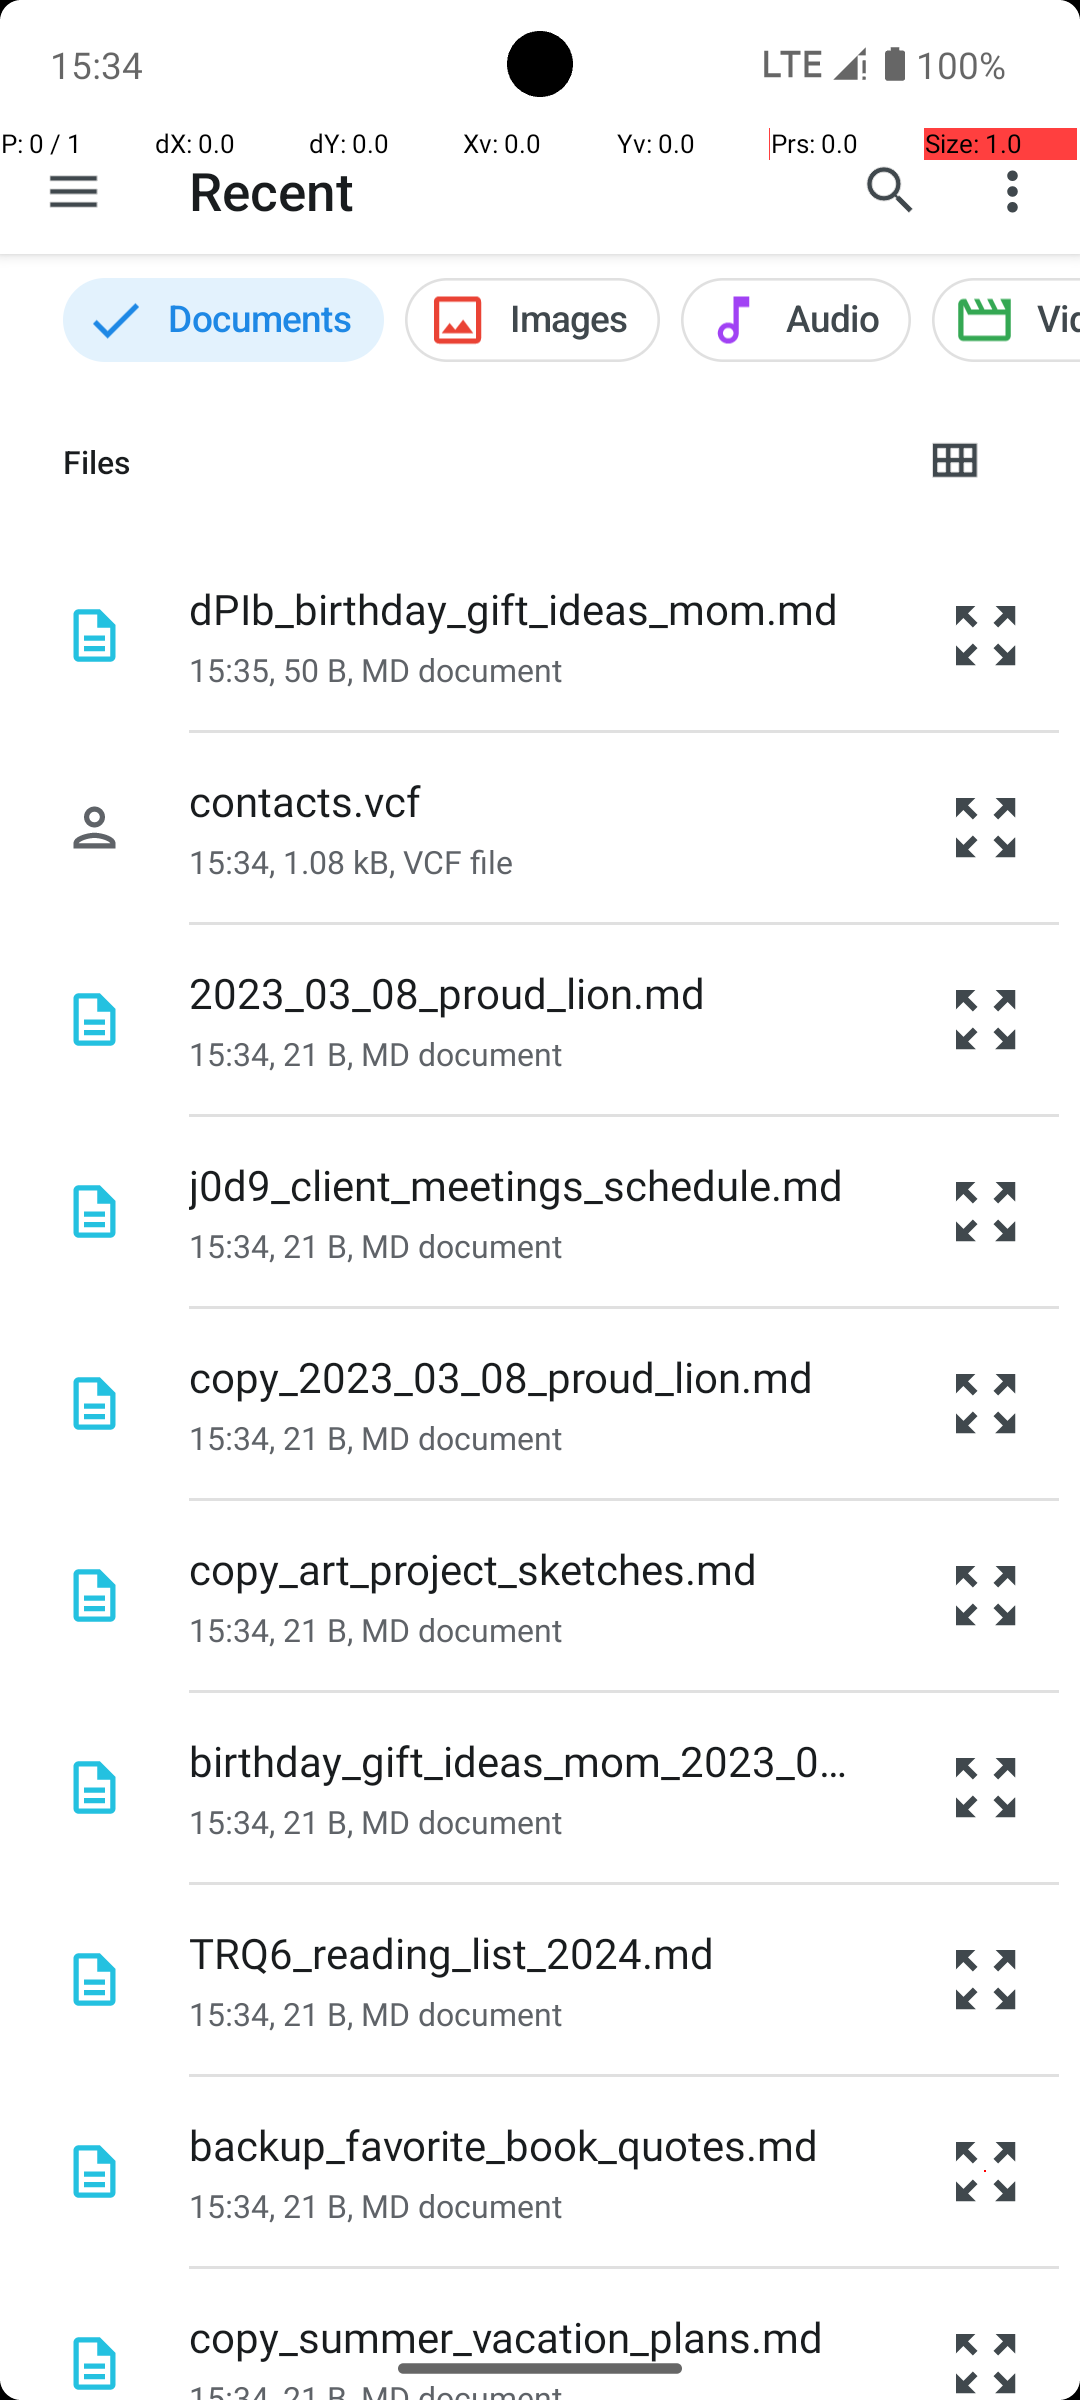 Image resolution: width=1080 pixels, height=2400 pixels. I want to click on Preview the file TRQ6_reading_list_2024.md, so click(986, 1980).